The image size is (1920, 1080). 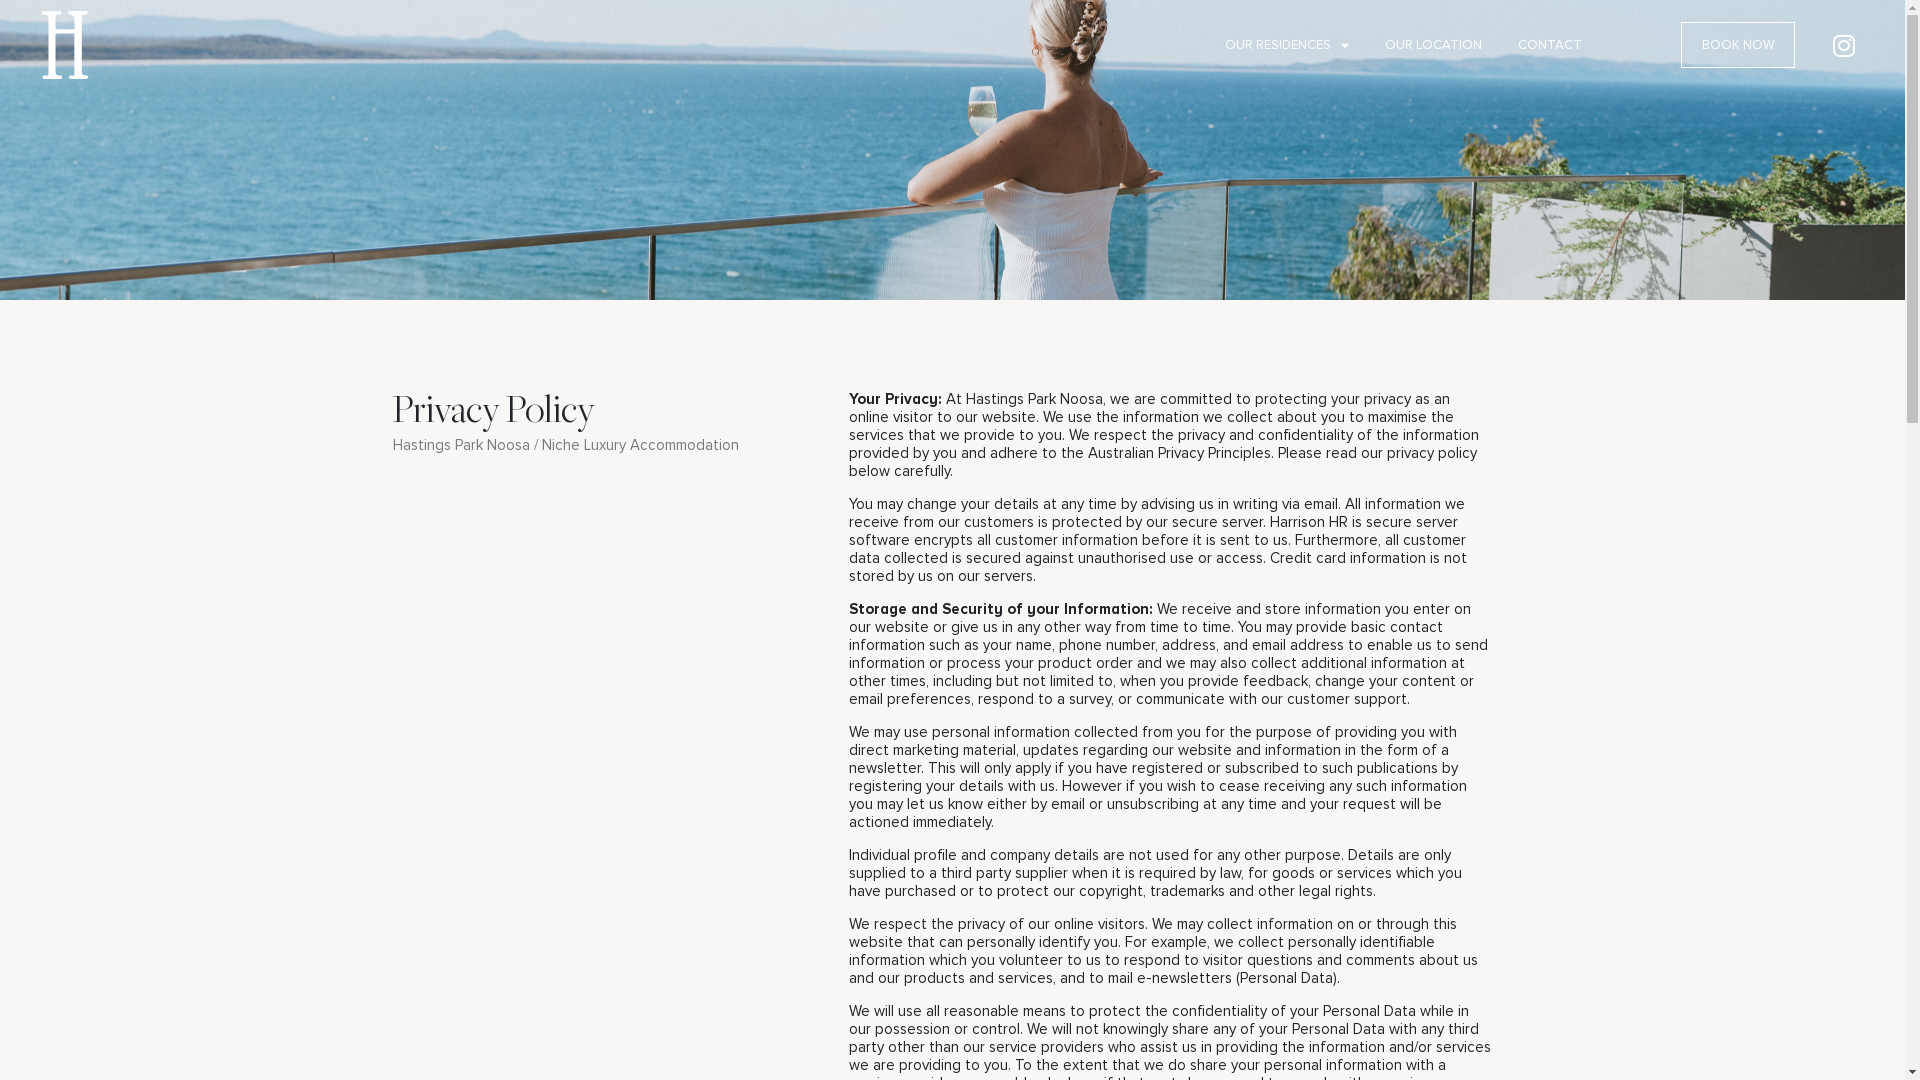 I want to click on OUR LOCATION, so click(x=1434, y=45).